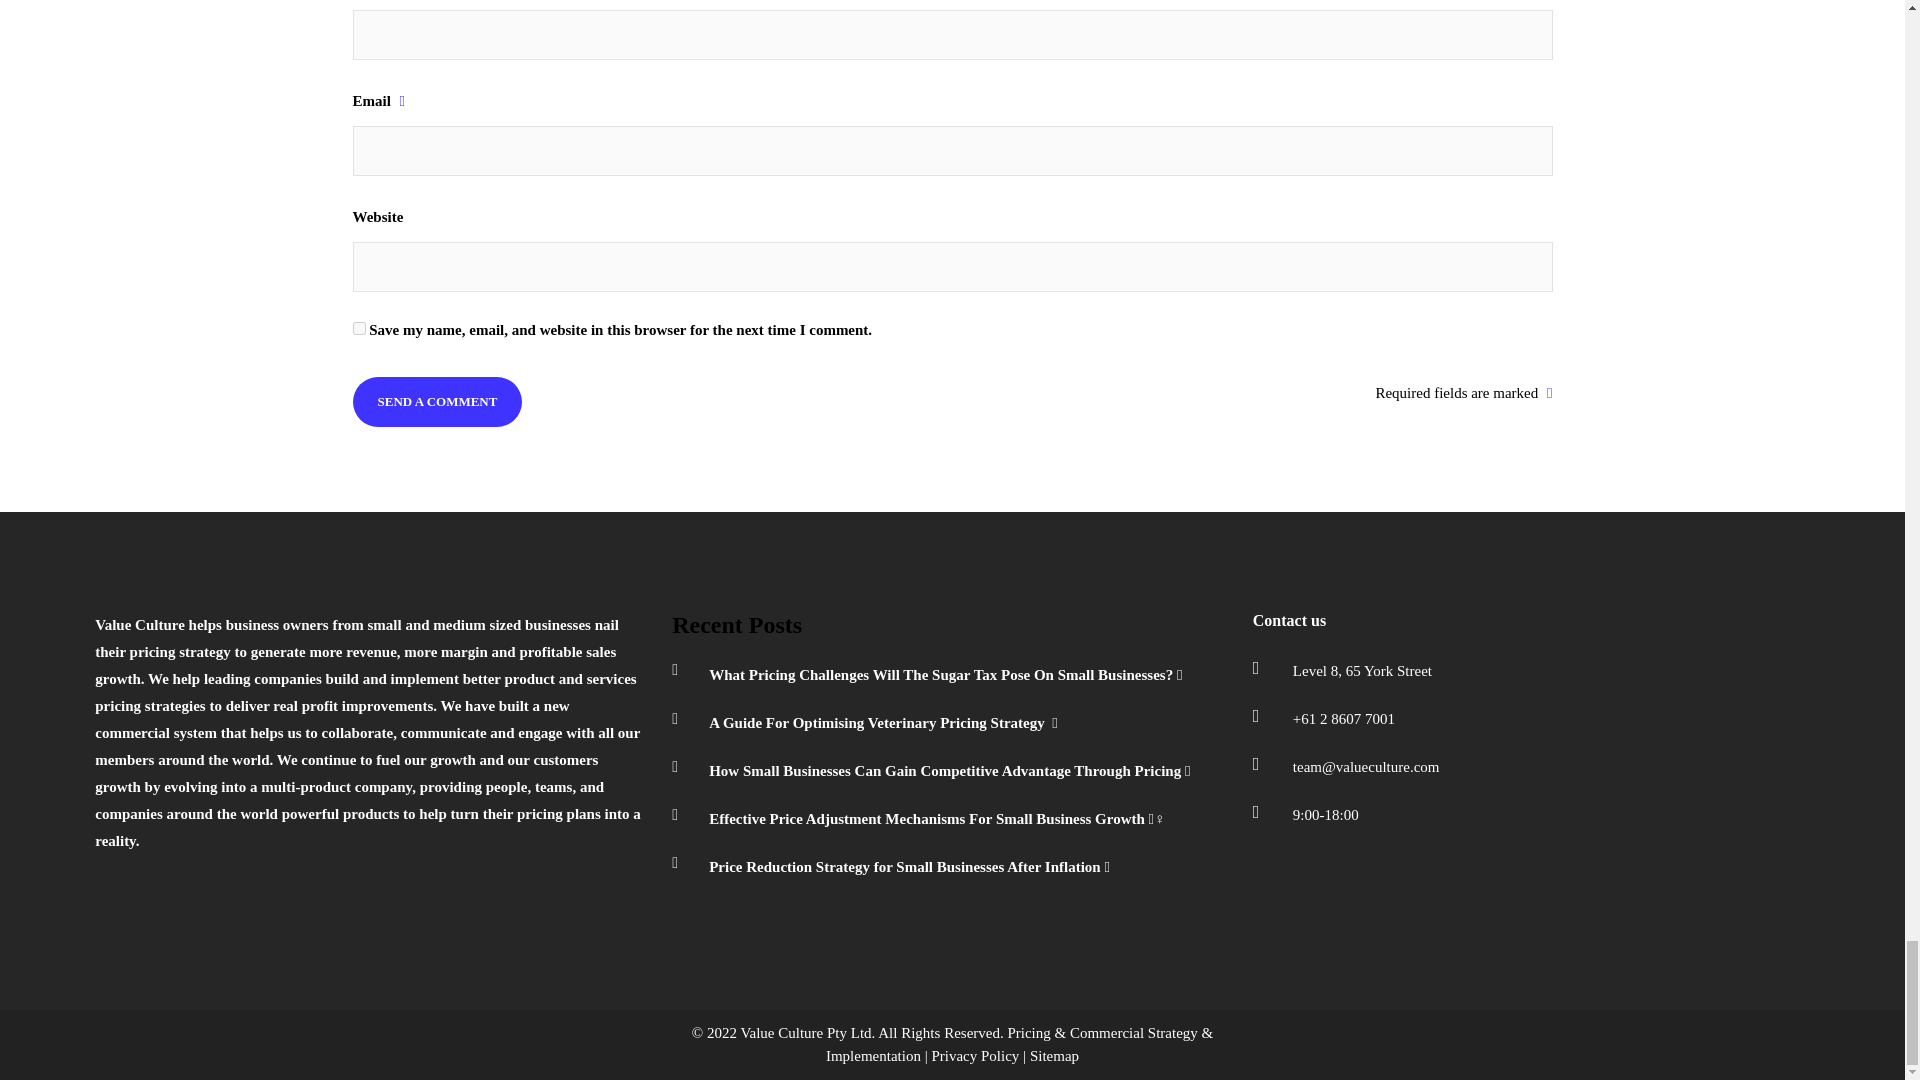 Image resolution: width=1920 pixels, height=1080 pixels. What do you see at coordinates (1054, 1055) in the screenshot?
I see `Sitemap` at bounding box center [1054, 1055].